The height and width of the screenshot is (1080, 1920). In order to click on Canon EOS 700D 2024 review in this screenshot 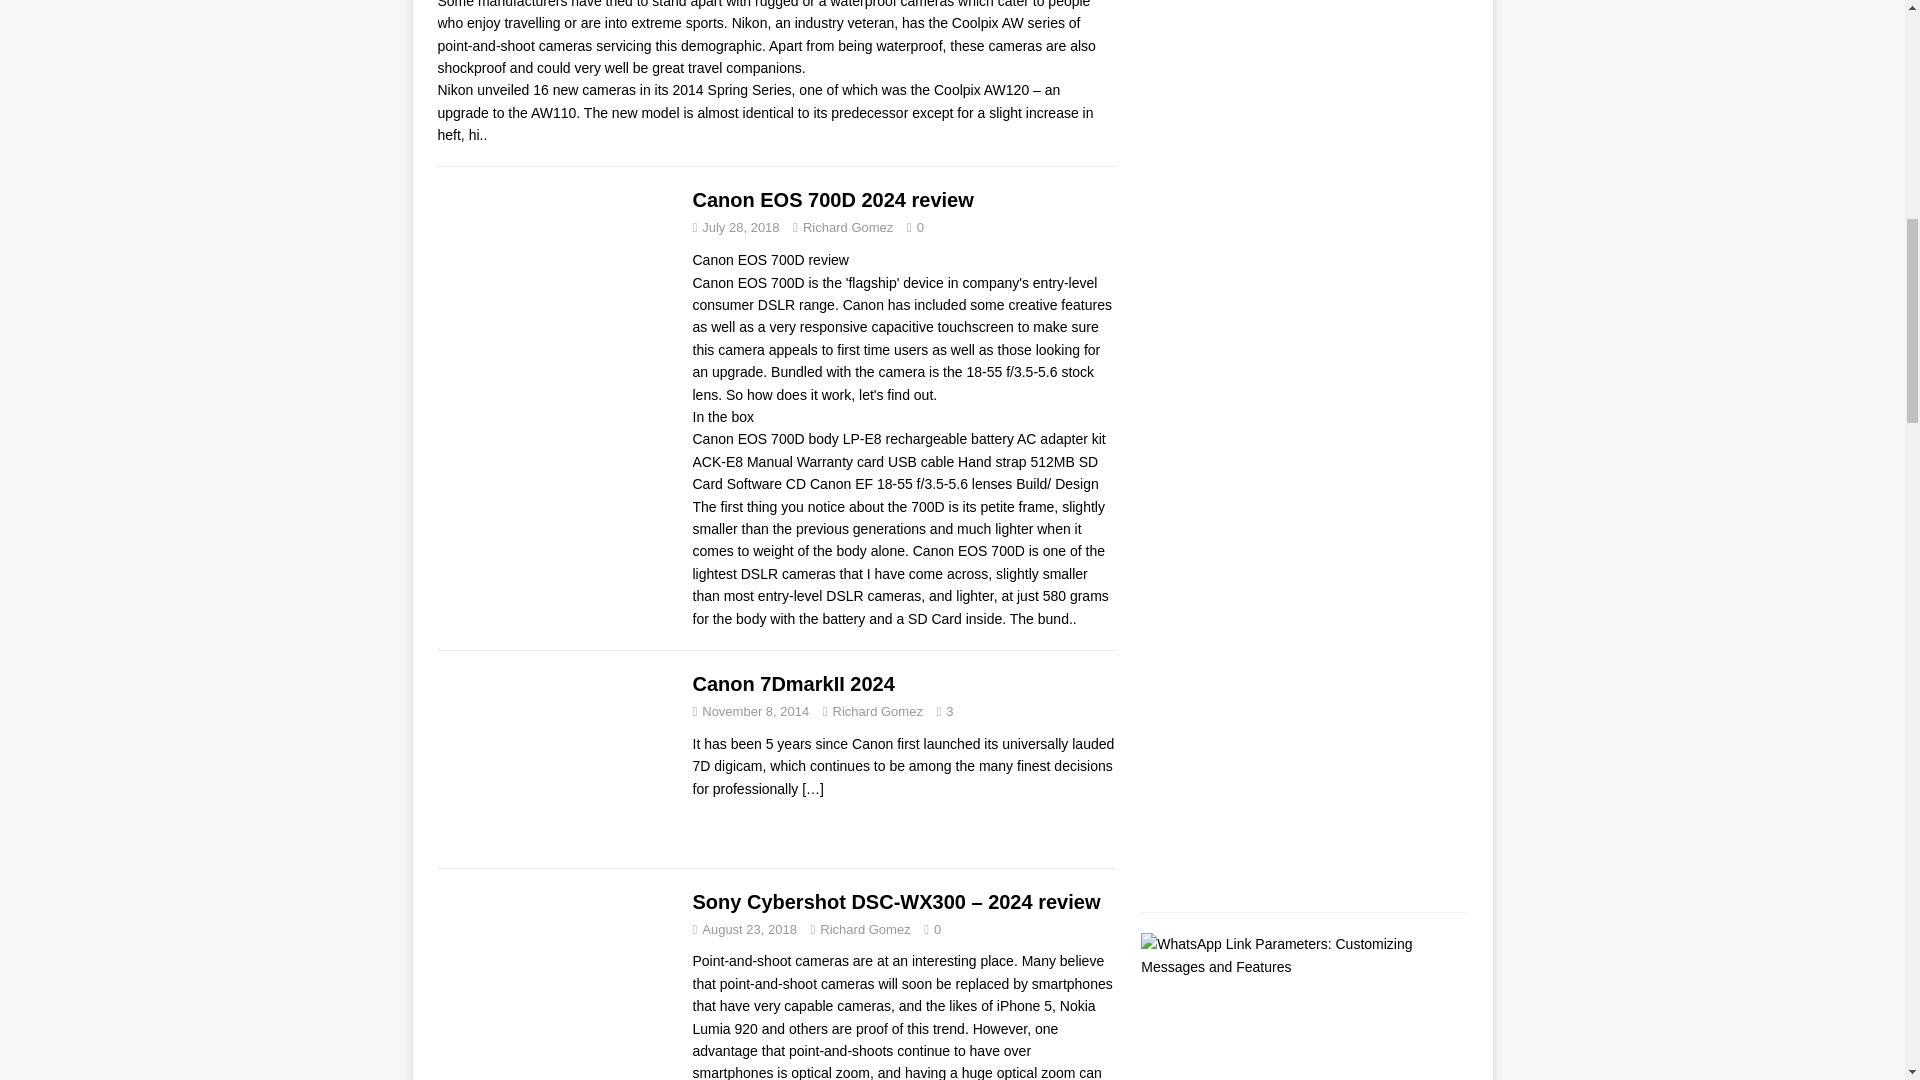, I will do `click(832, 200)`.